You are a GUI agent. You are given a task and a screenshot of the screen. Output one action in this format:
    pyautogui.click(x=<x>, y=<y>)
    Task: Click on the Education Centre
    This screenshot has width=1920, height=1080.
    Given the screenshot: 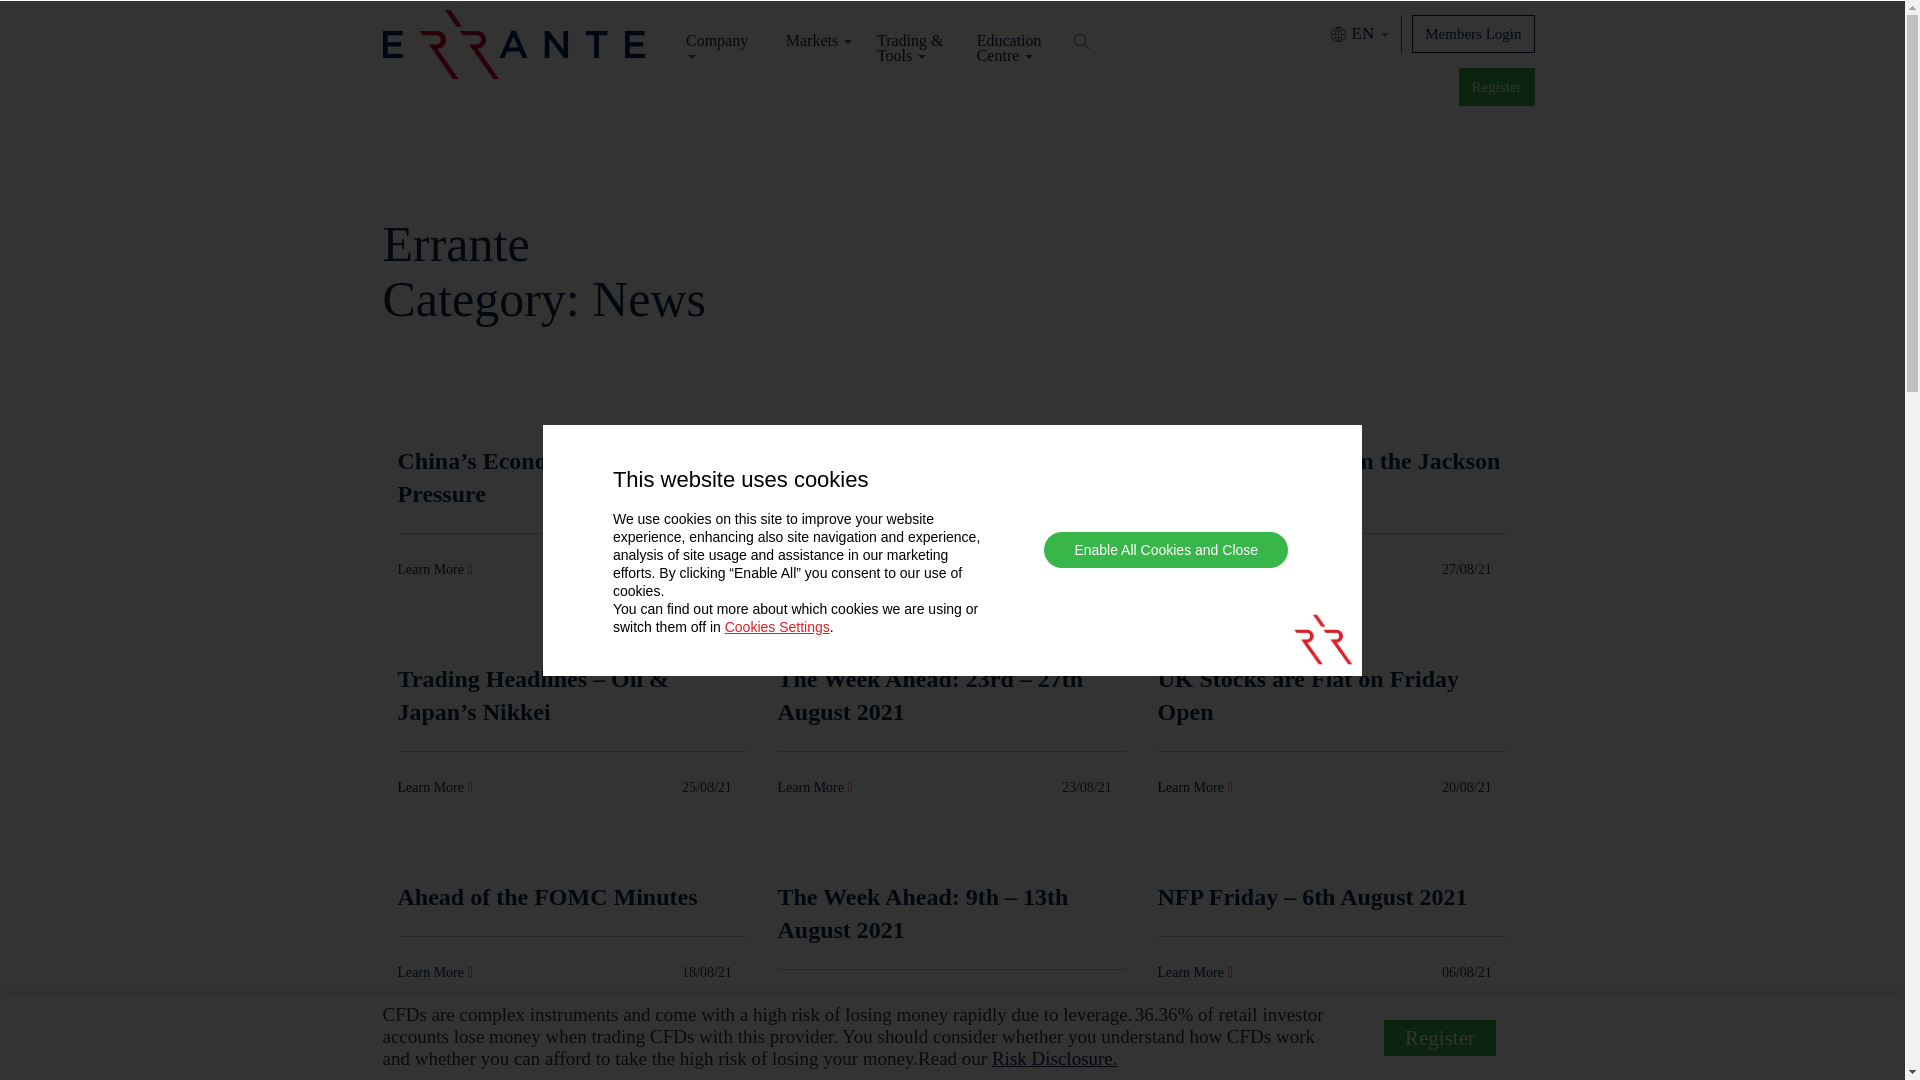 What is the action you would take?
    pyautogui.click(x=1014, y=48)
    